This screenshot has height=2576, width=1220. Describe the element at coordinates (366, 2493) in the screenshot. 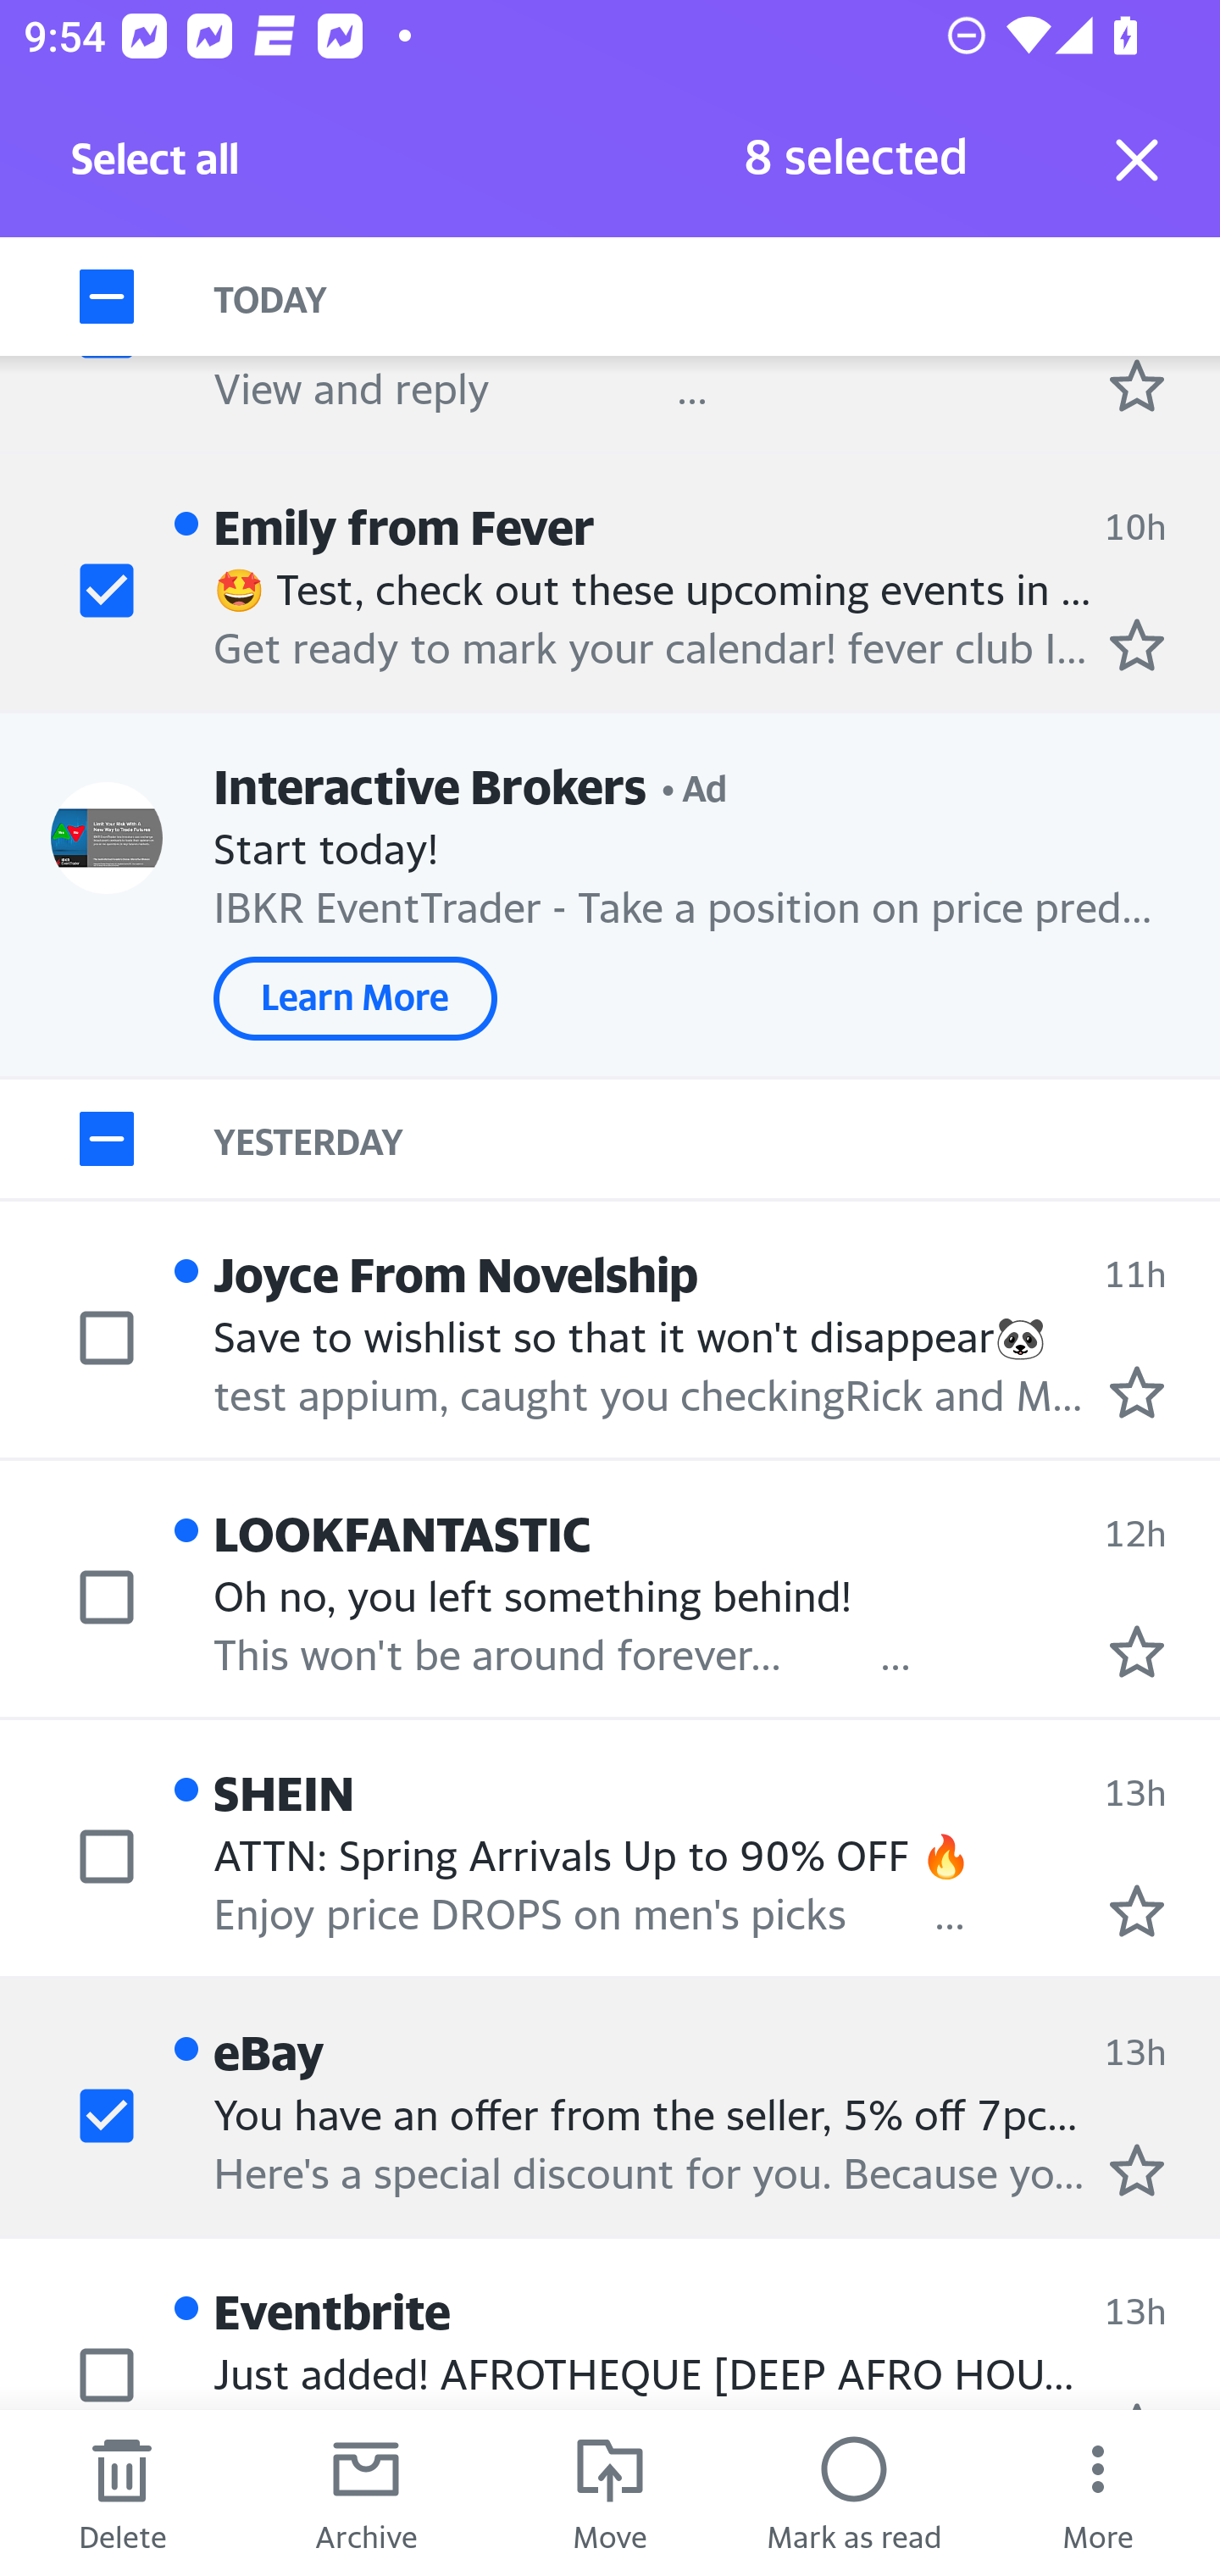

I see `Archive` at that location.